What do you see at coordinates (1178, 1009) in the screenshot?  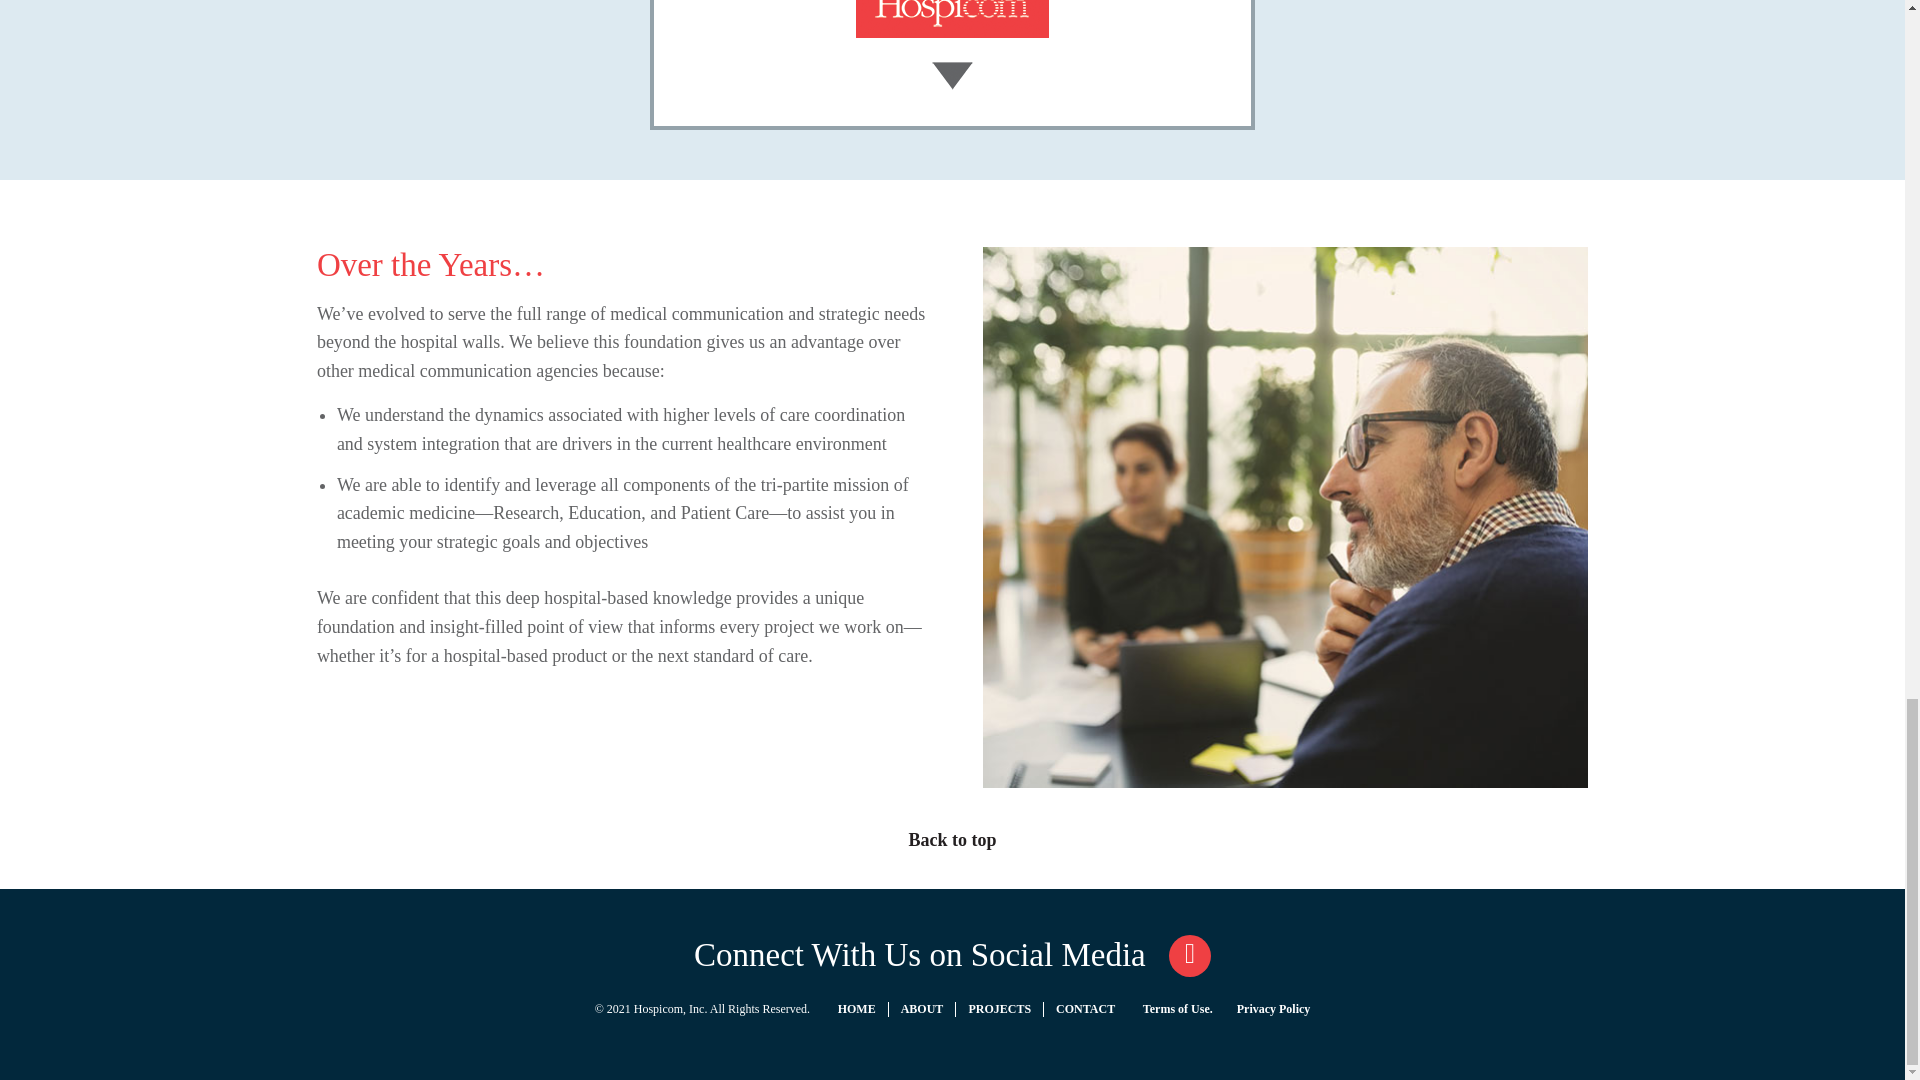 I see `Terms of Use.` at bounding box center [1178, 1009].